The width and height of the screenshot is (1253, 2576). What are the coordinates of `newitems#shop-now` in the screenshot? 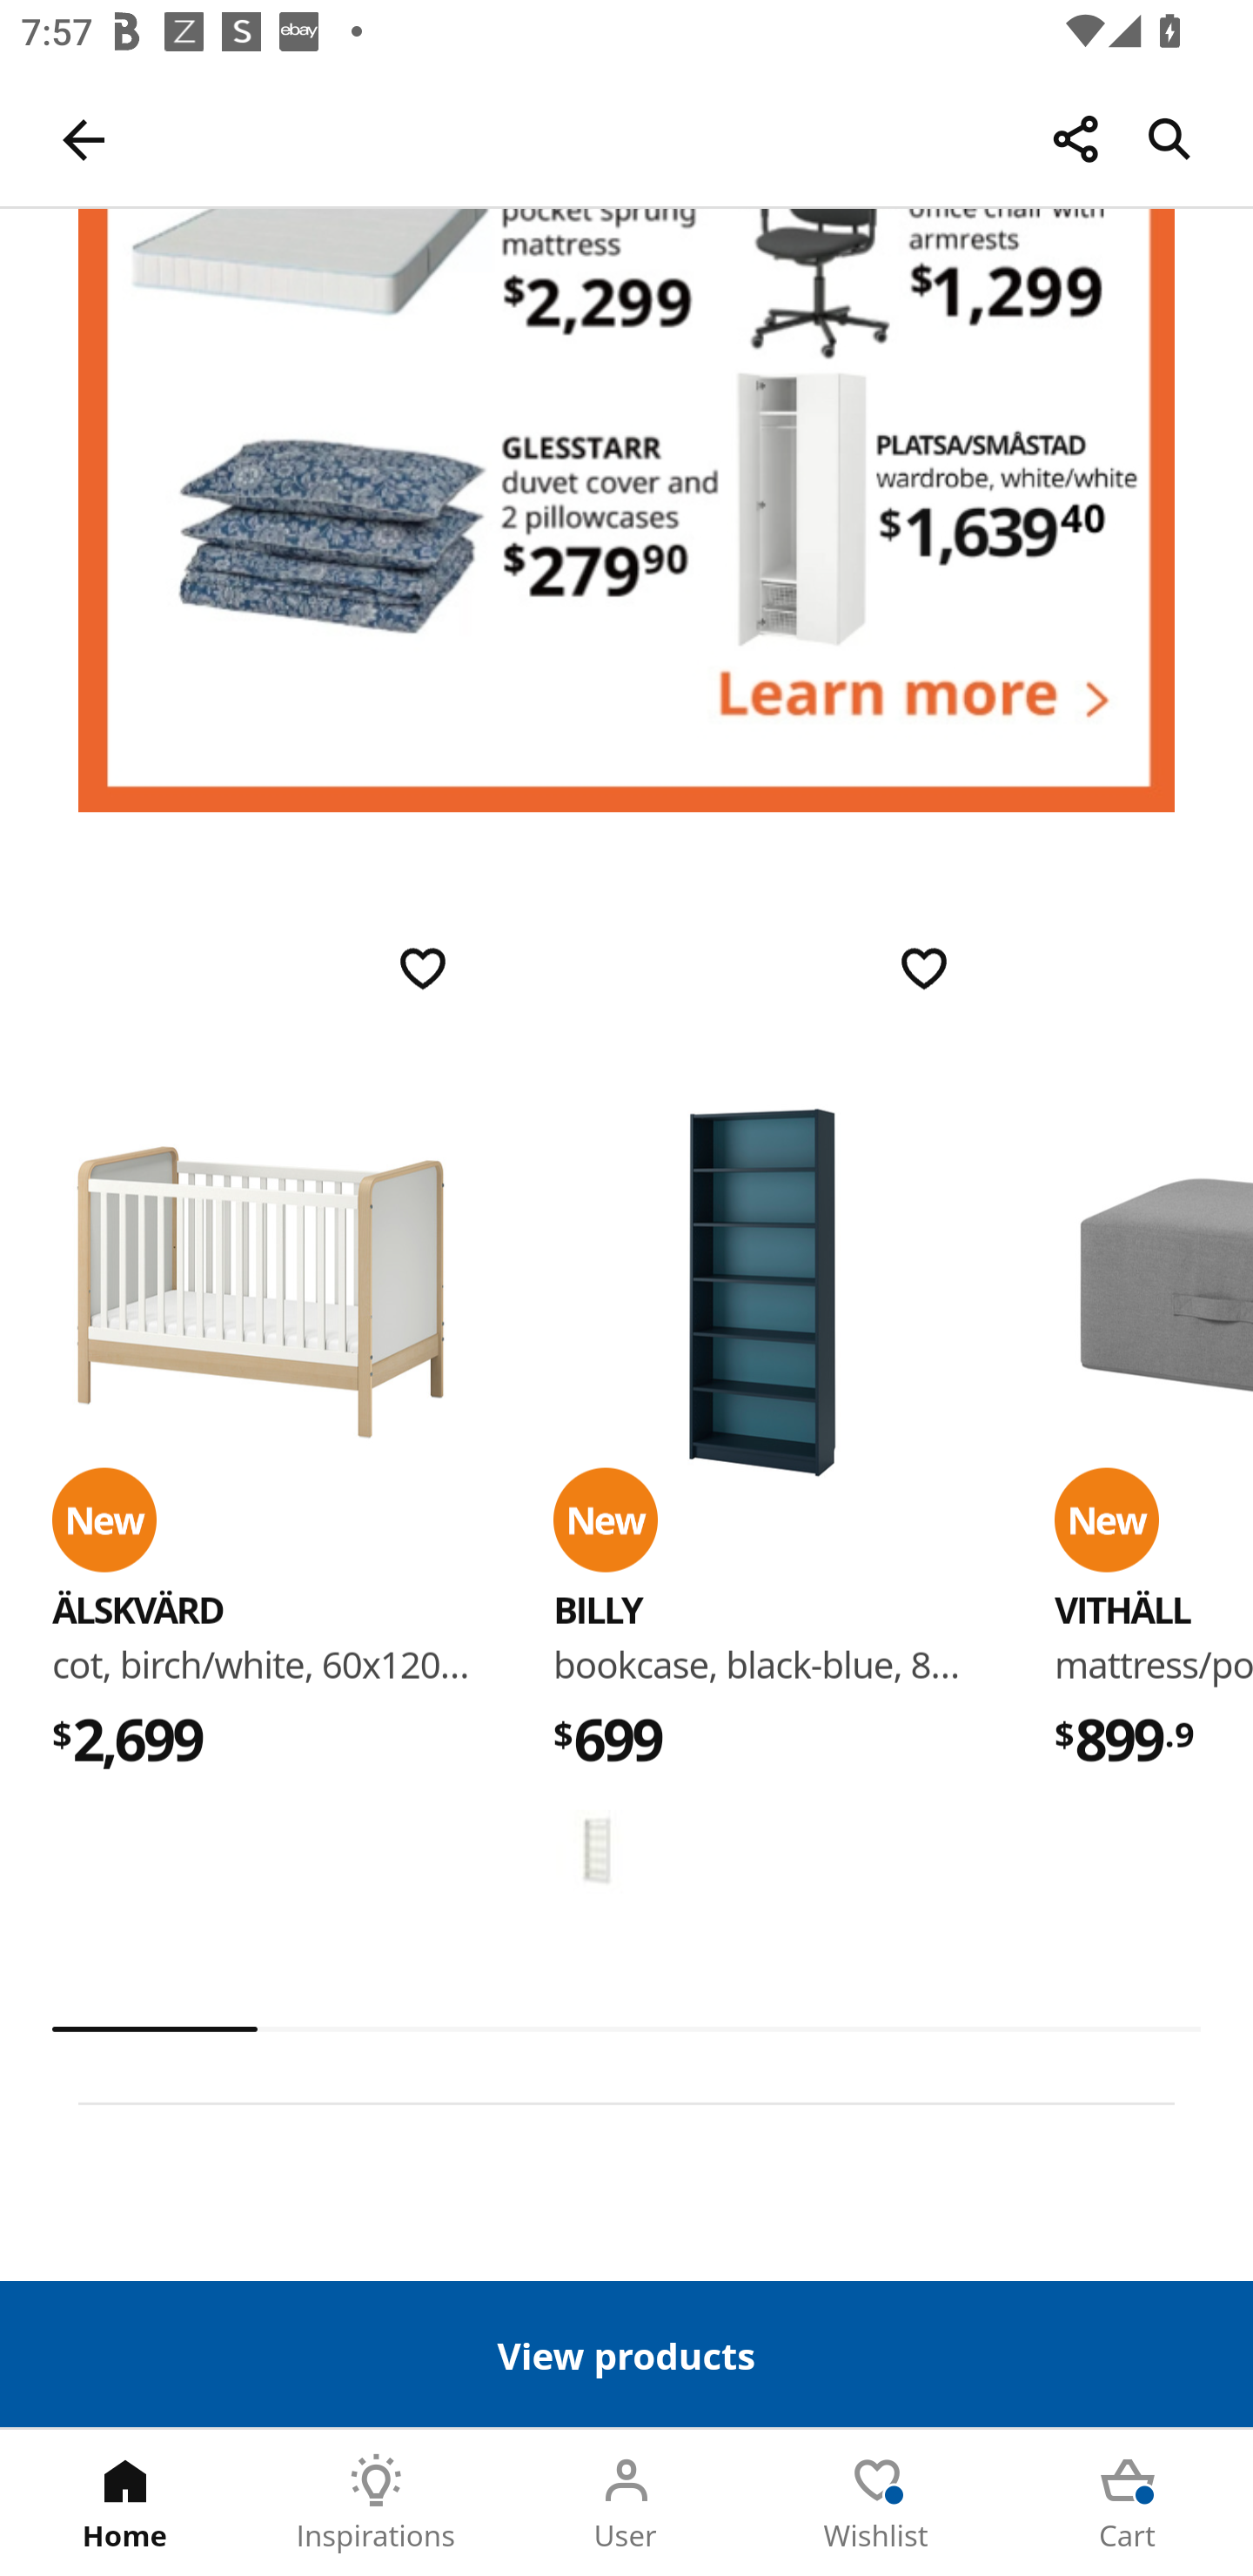 It's located at (626, 511).